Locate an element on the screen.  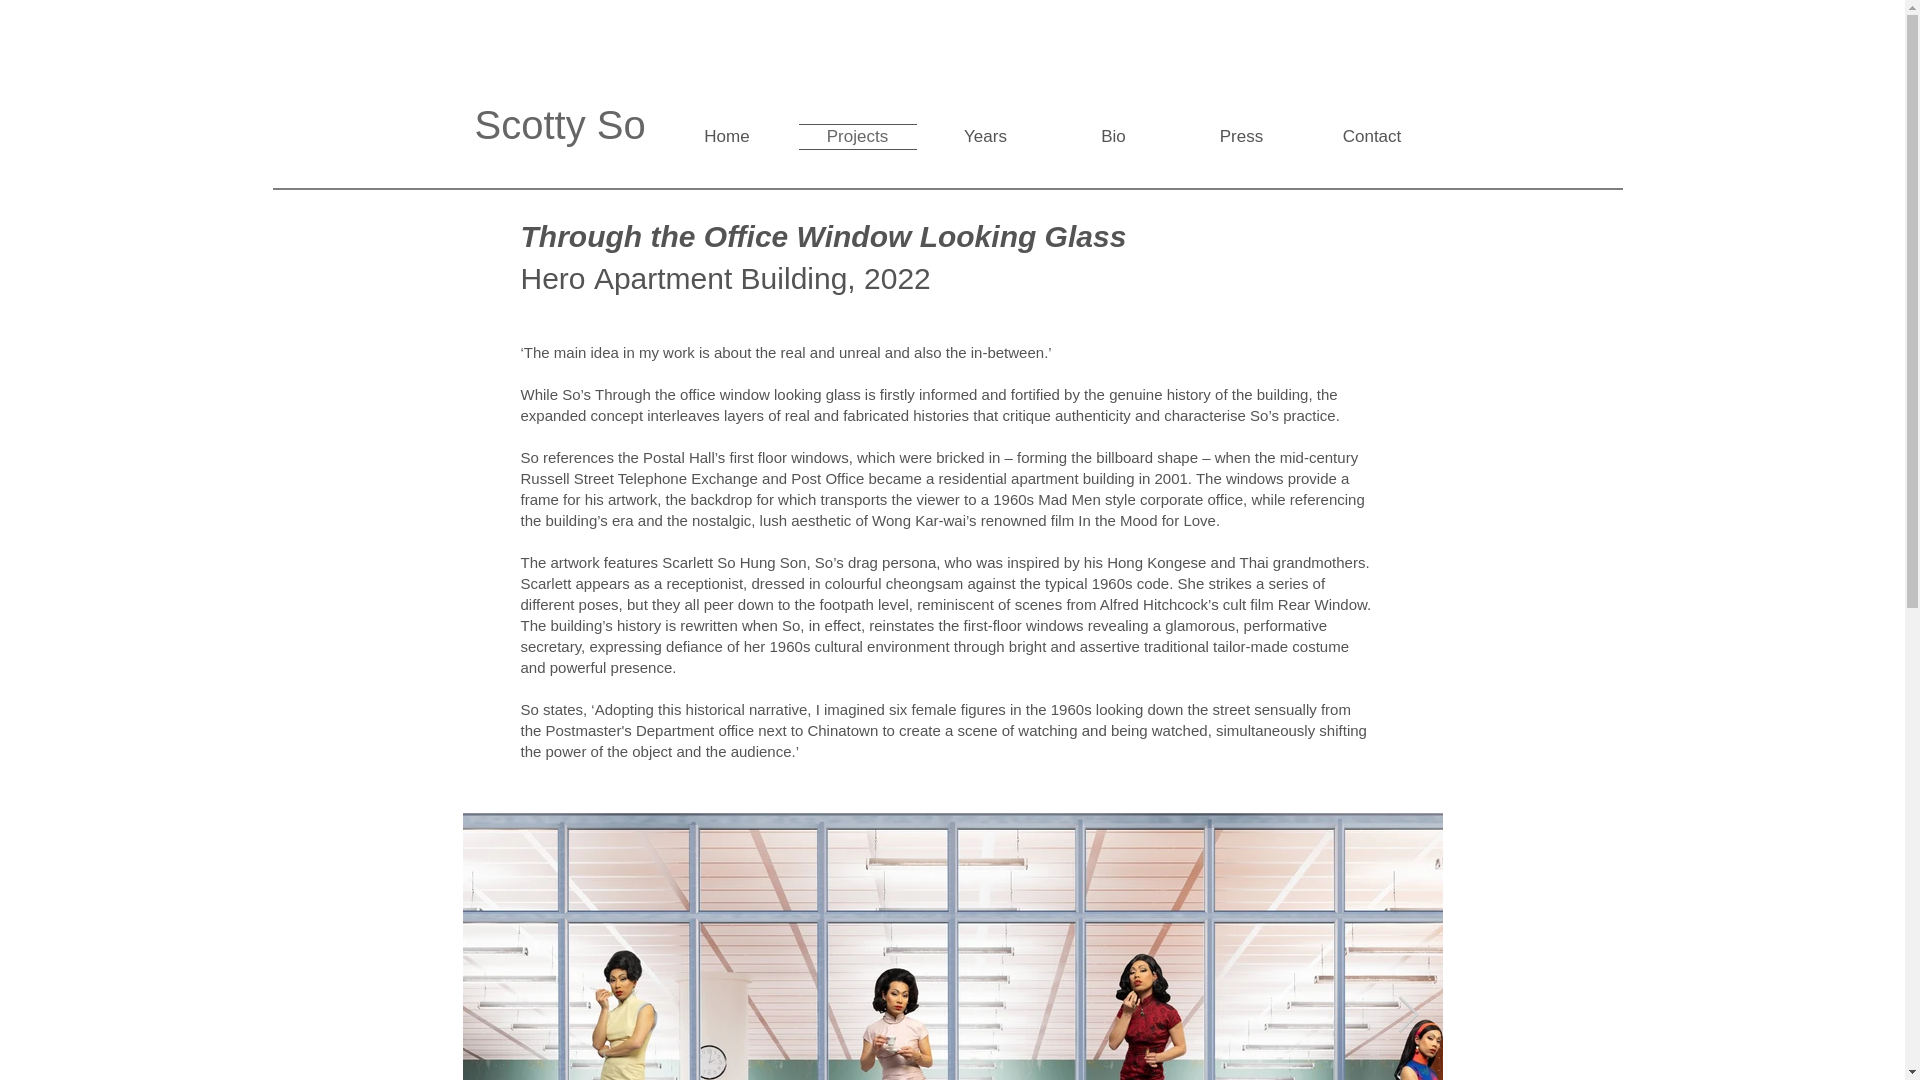
Projects is located at coordinates (858, 136).